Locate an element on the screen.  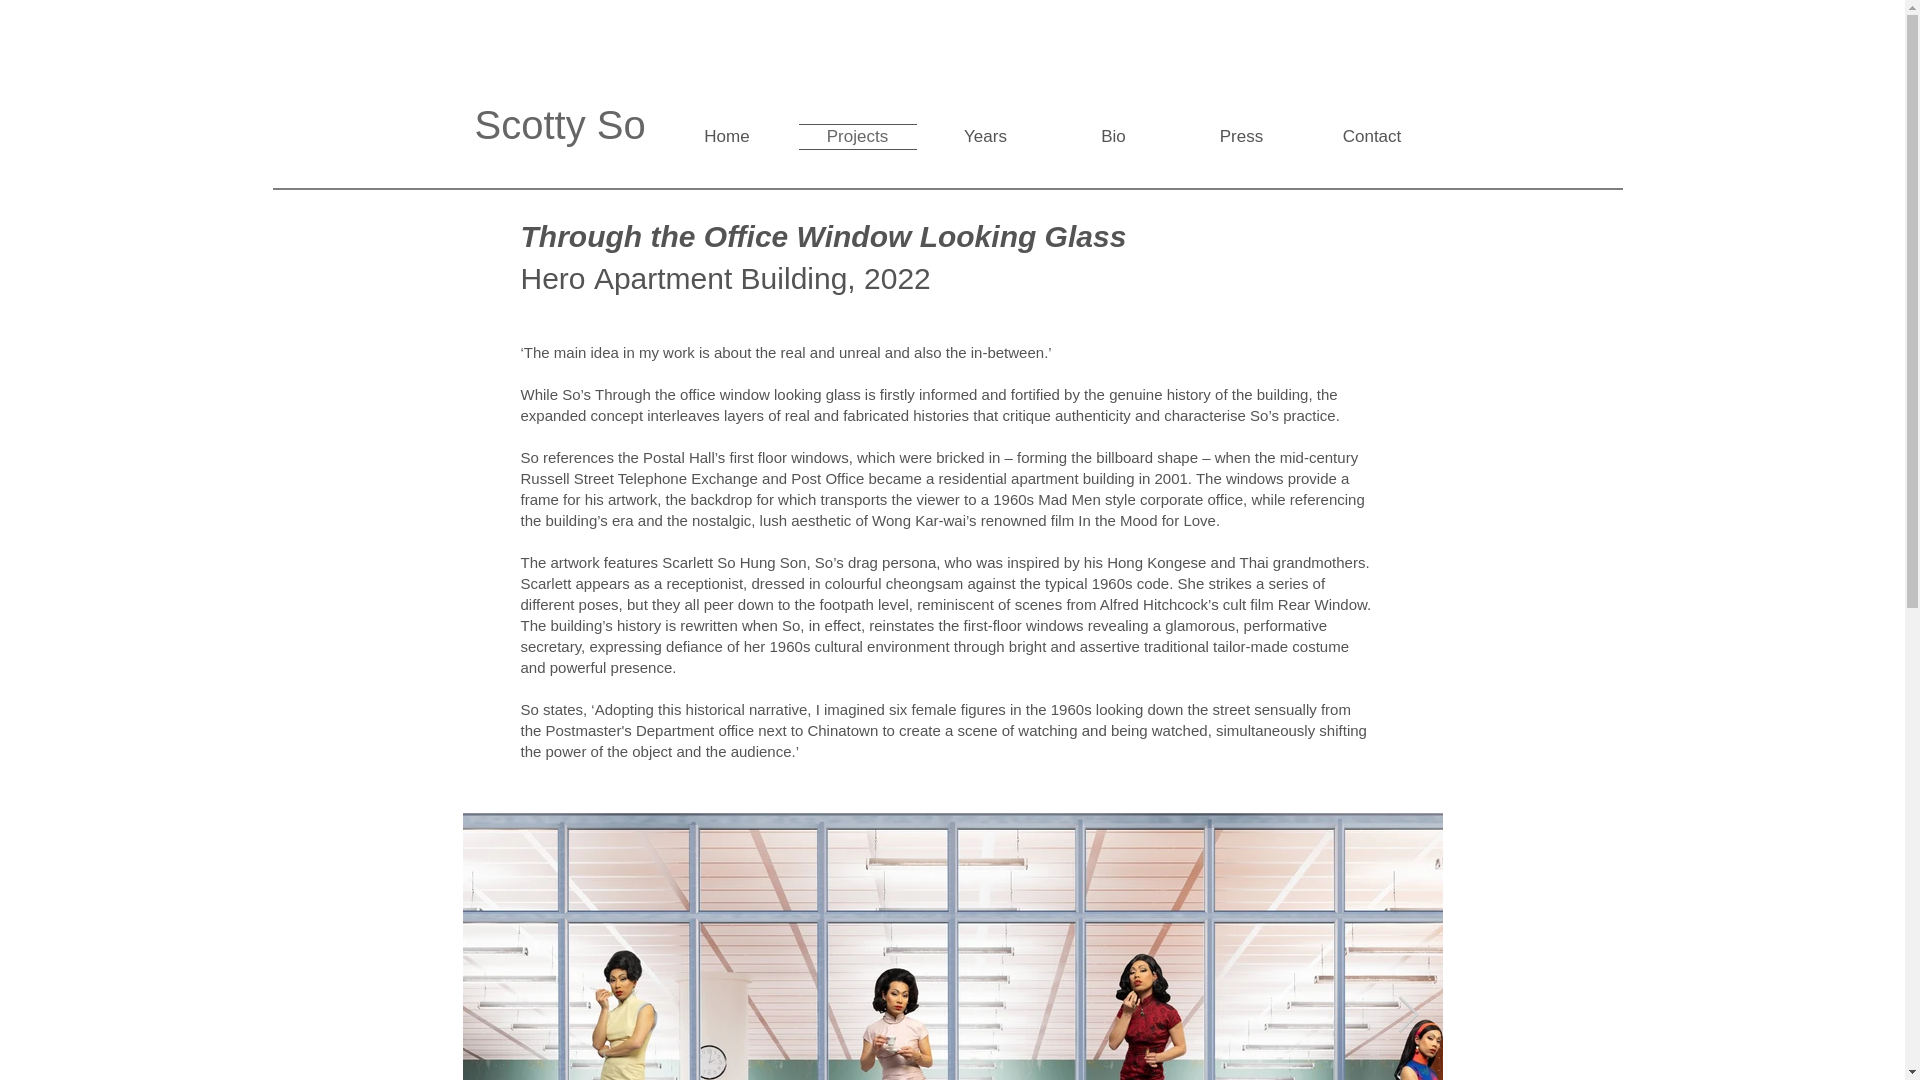
Projects is located at coordinates (858, 136).